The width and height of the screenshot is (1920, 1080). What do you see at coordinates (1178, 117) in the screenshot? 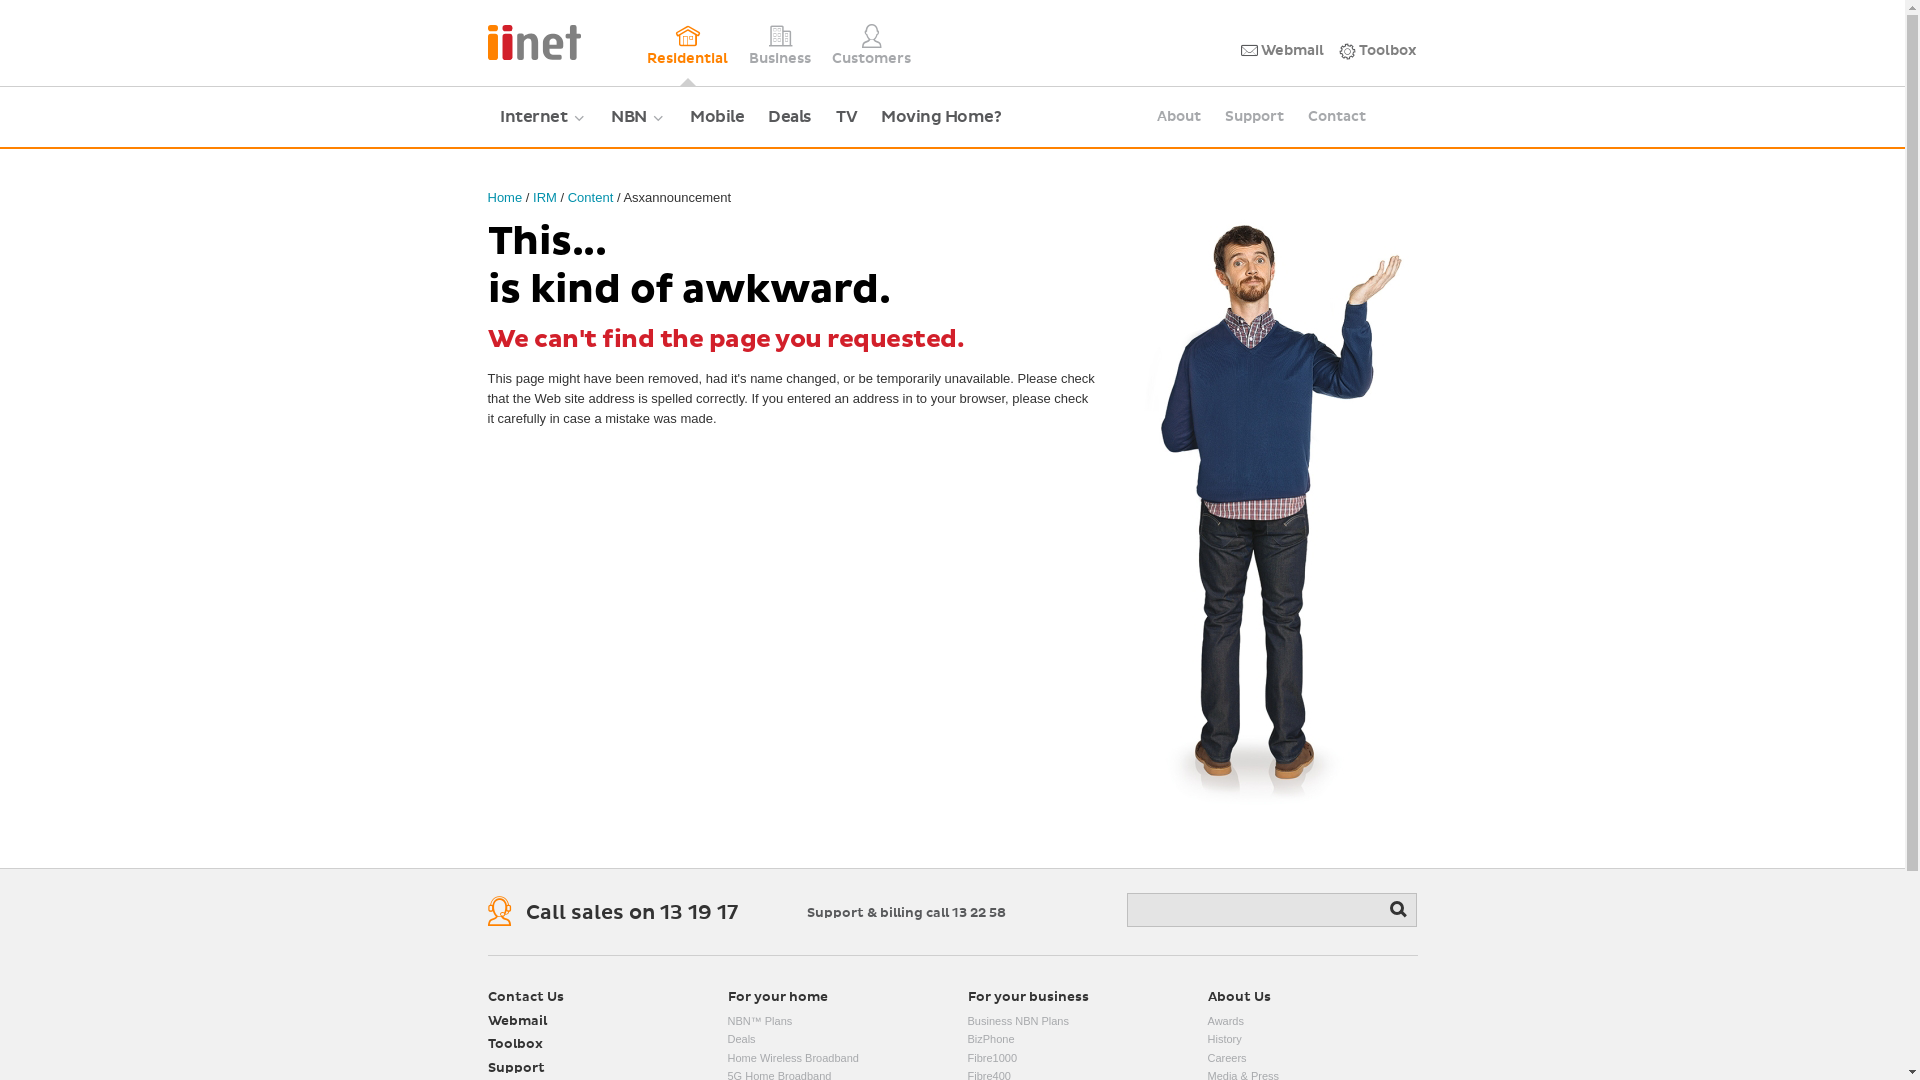
I see `About` at bounding box center [1178, 117].